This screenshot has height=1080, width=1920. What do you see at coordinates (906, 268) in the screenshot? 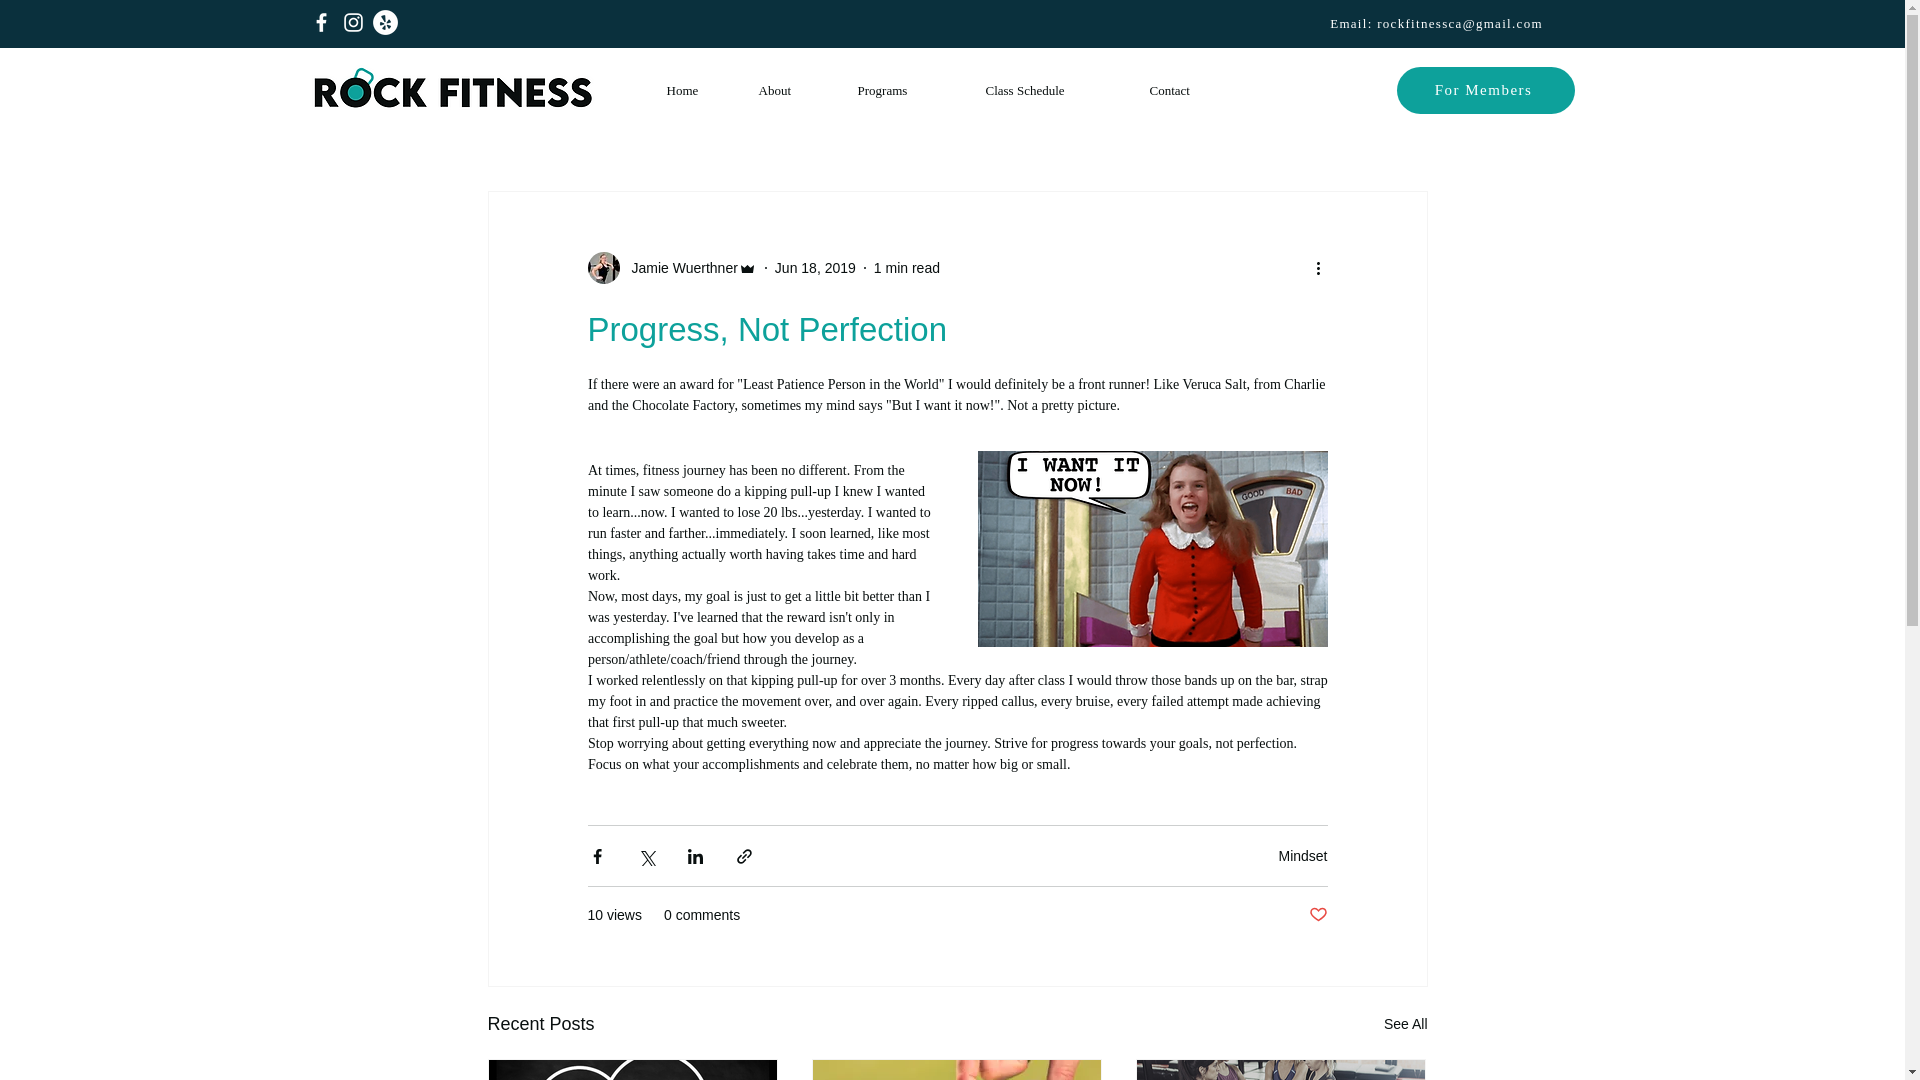
I see `1 min read` at bounding box center [906, 268].